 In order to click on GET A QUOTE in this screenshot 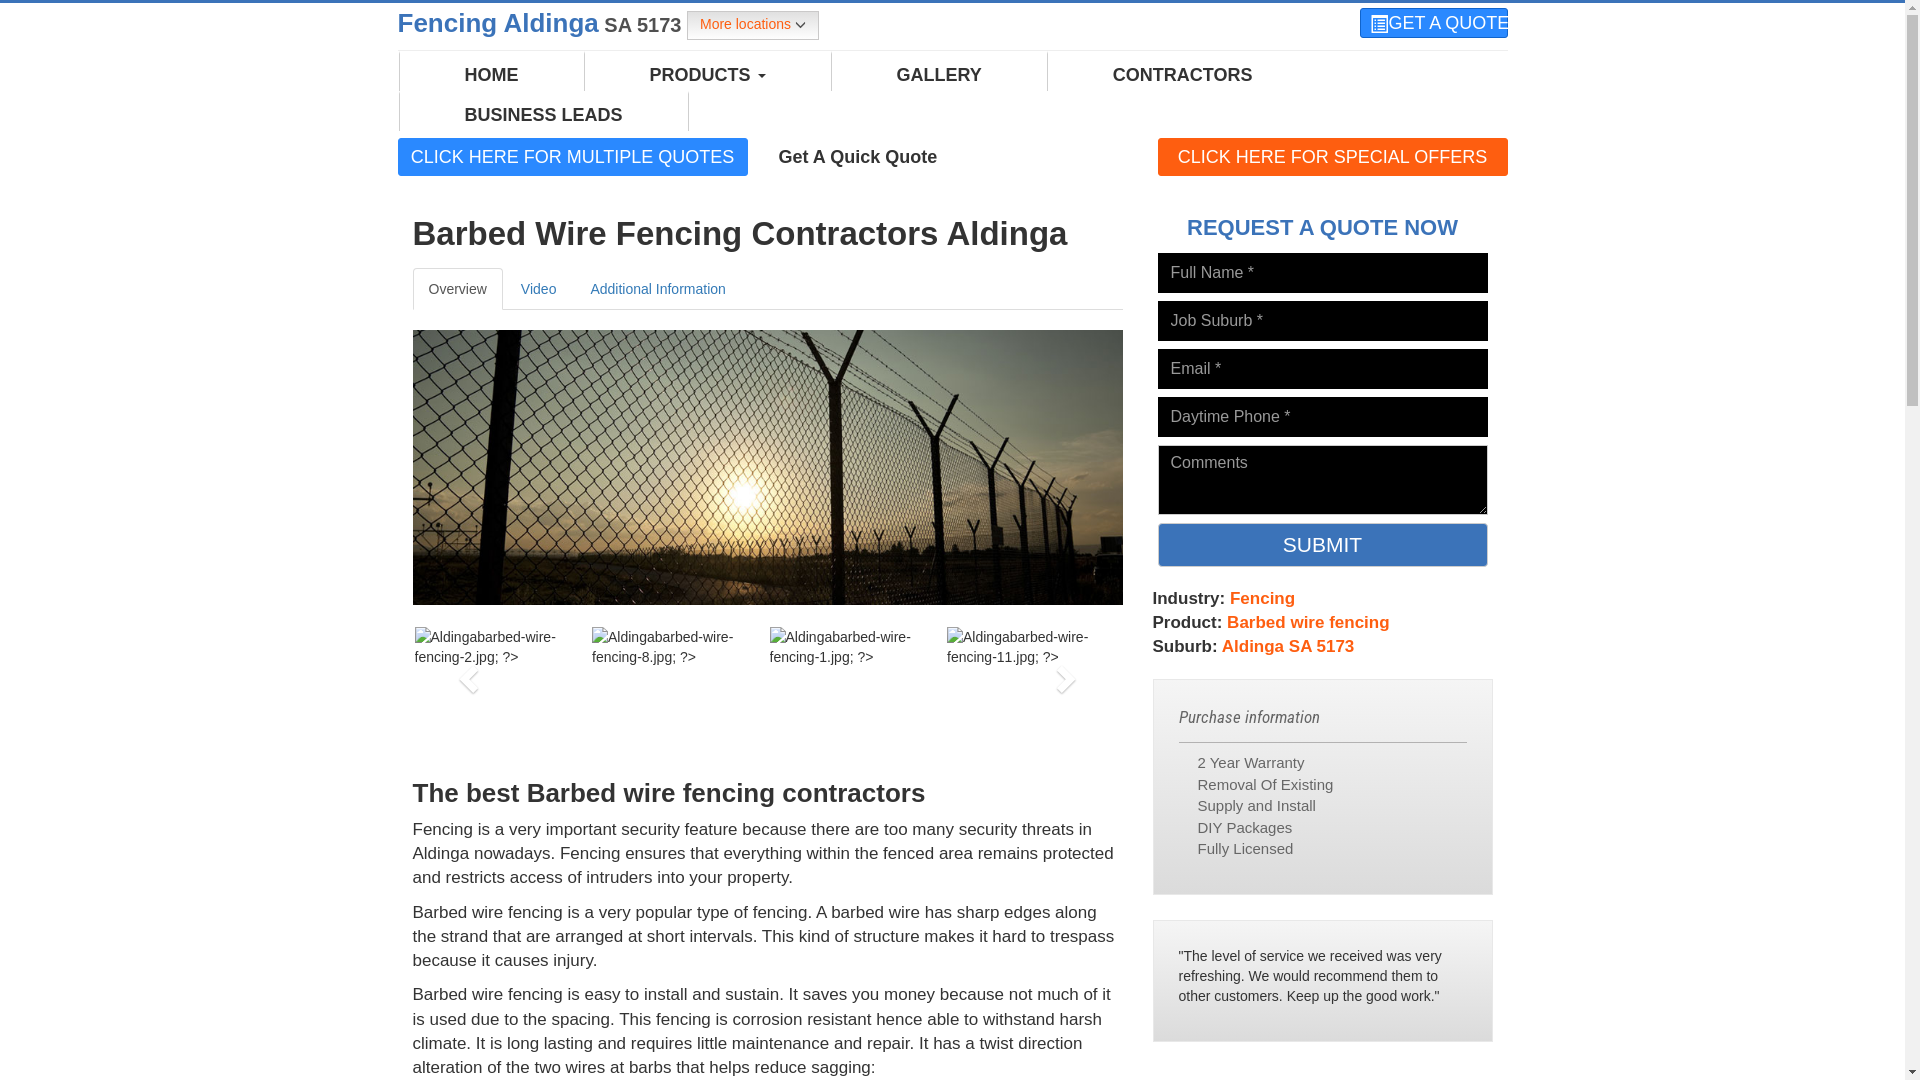, I will do `click(1434, 23)`.